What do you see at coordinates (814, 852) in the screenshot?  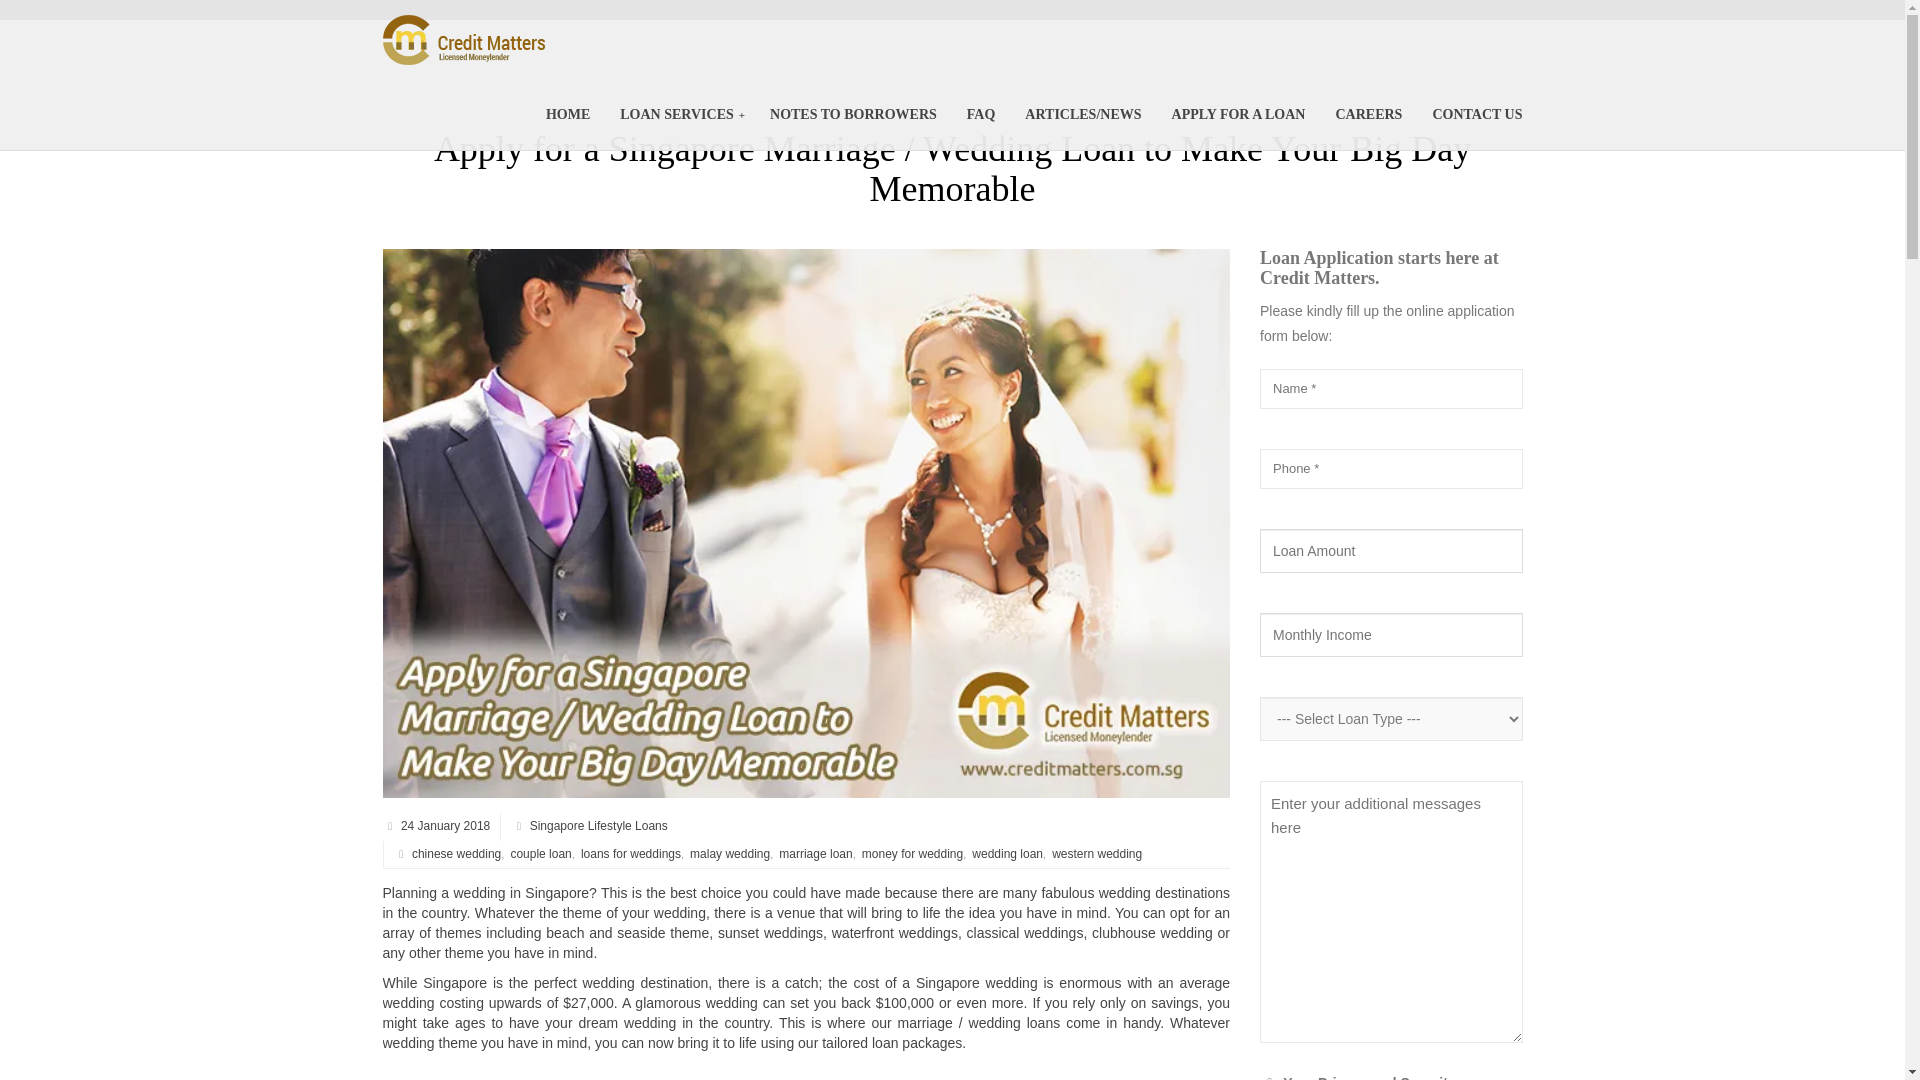 I see `marriage loan` at bounding box center [814, 852].